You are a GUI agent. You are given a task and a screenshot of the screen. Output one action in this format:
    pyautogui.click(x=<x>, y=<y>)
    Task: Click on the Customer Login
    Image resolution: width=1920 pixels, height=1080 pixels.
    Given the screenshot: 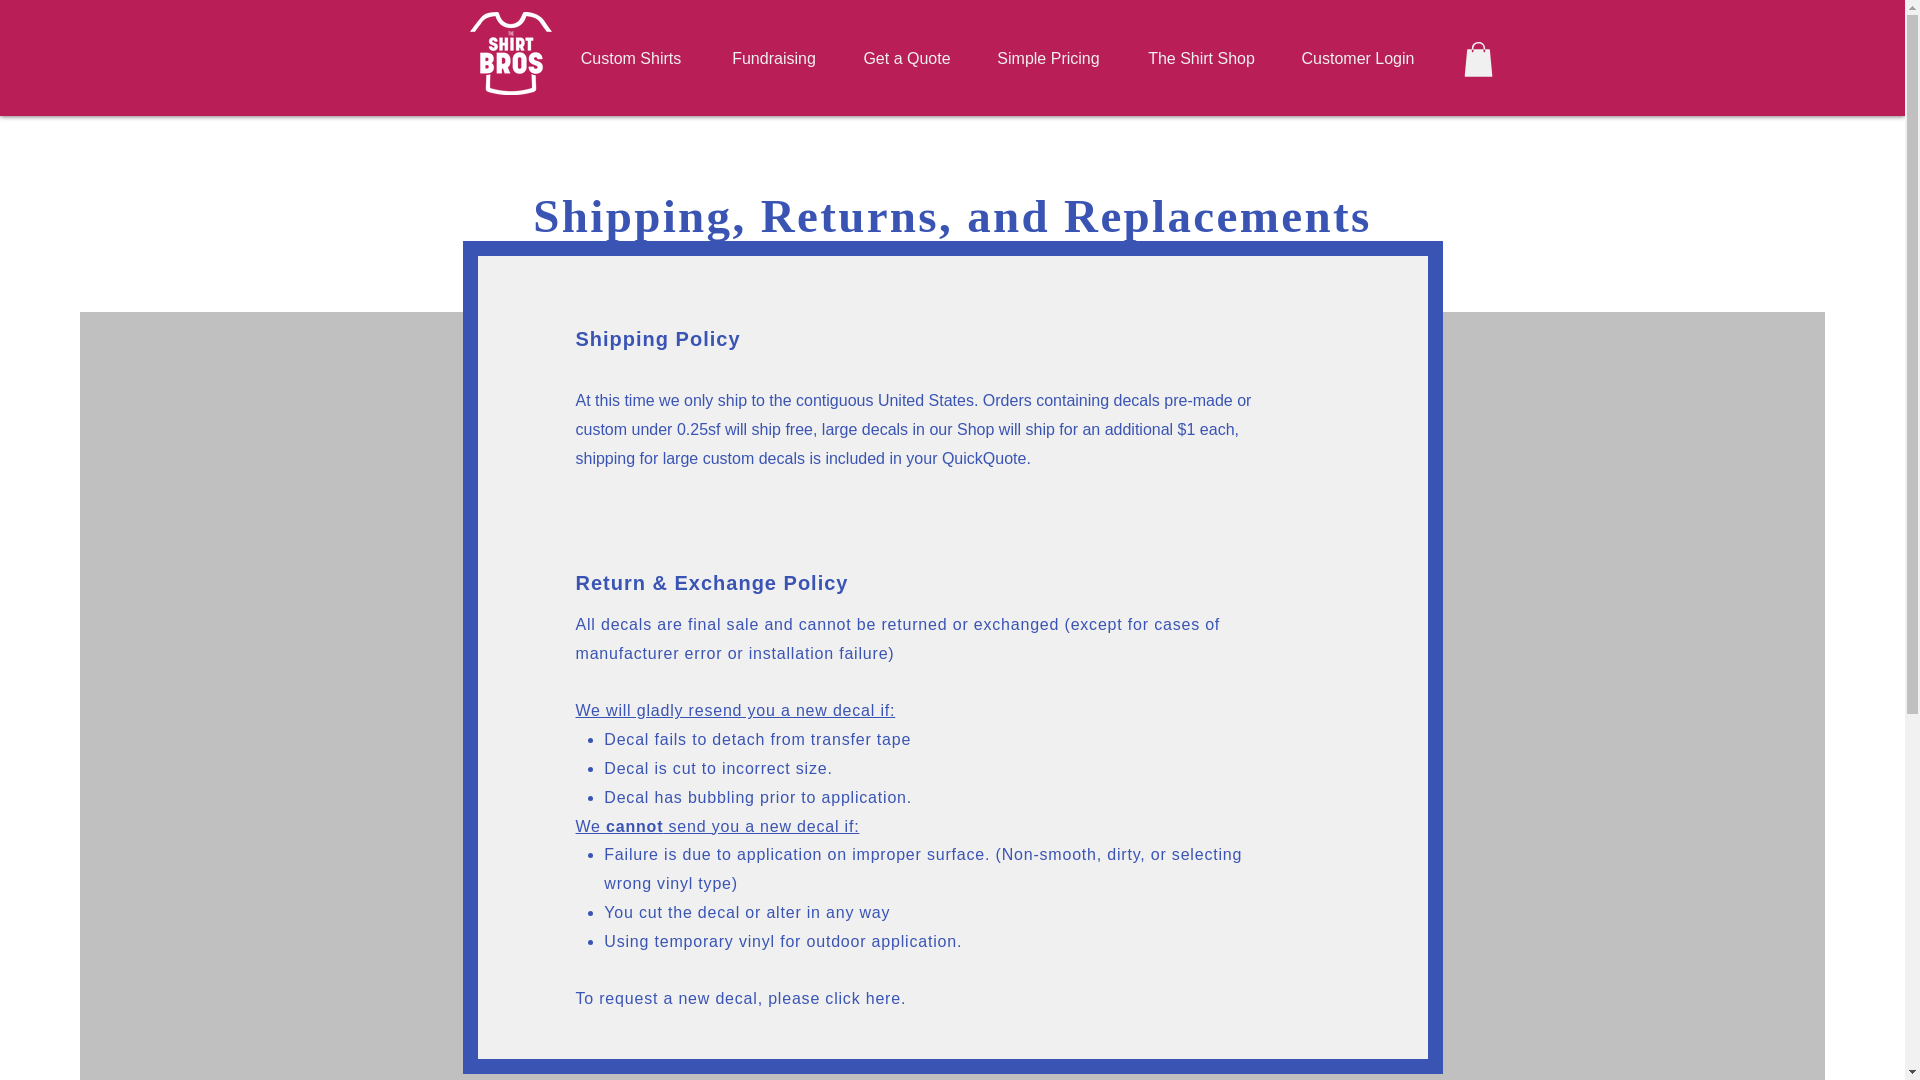 What is the action you would take?
    pyautogui.click(x=1357, y=58)
    